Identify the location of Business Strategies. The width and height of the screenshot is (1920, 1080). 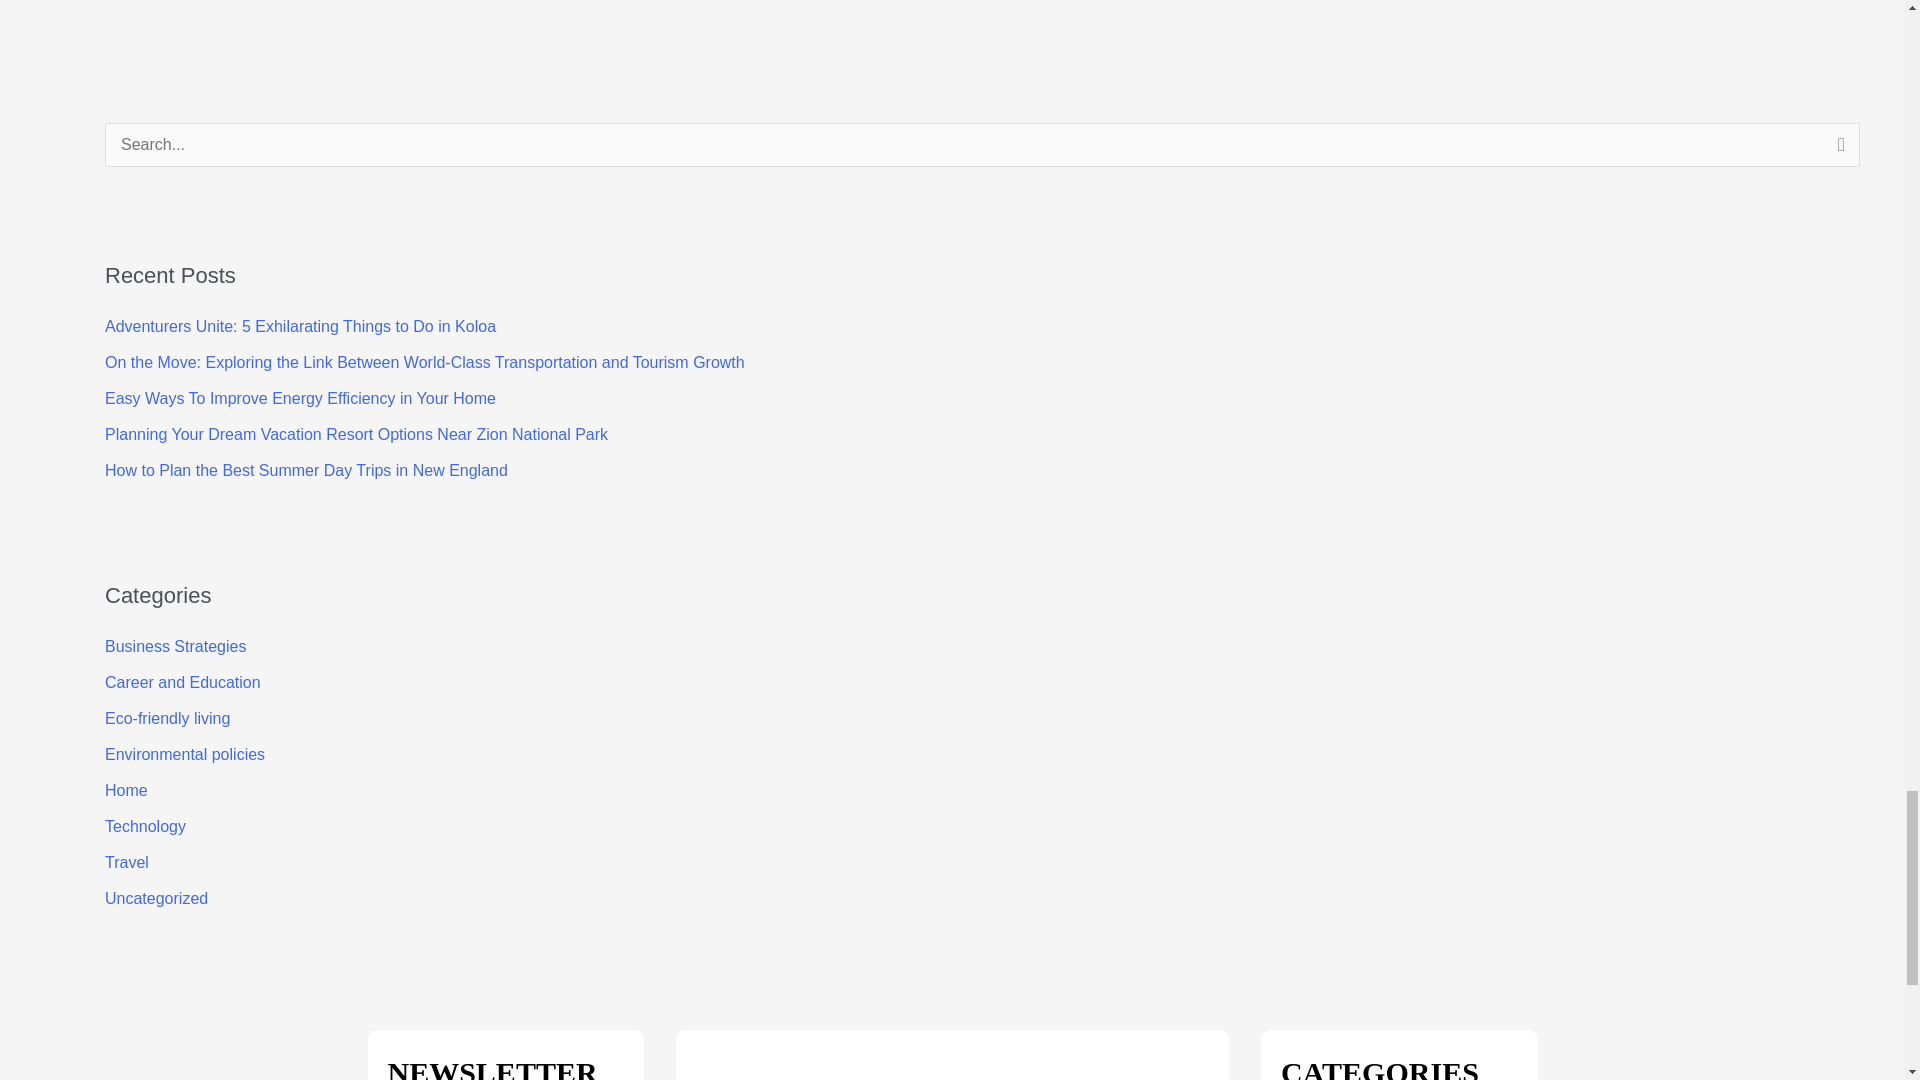
(175, 646).